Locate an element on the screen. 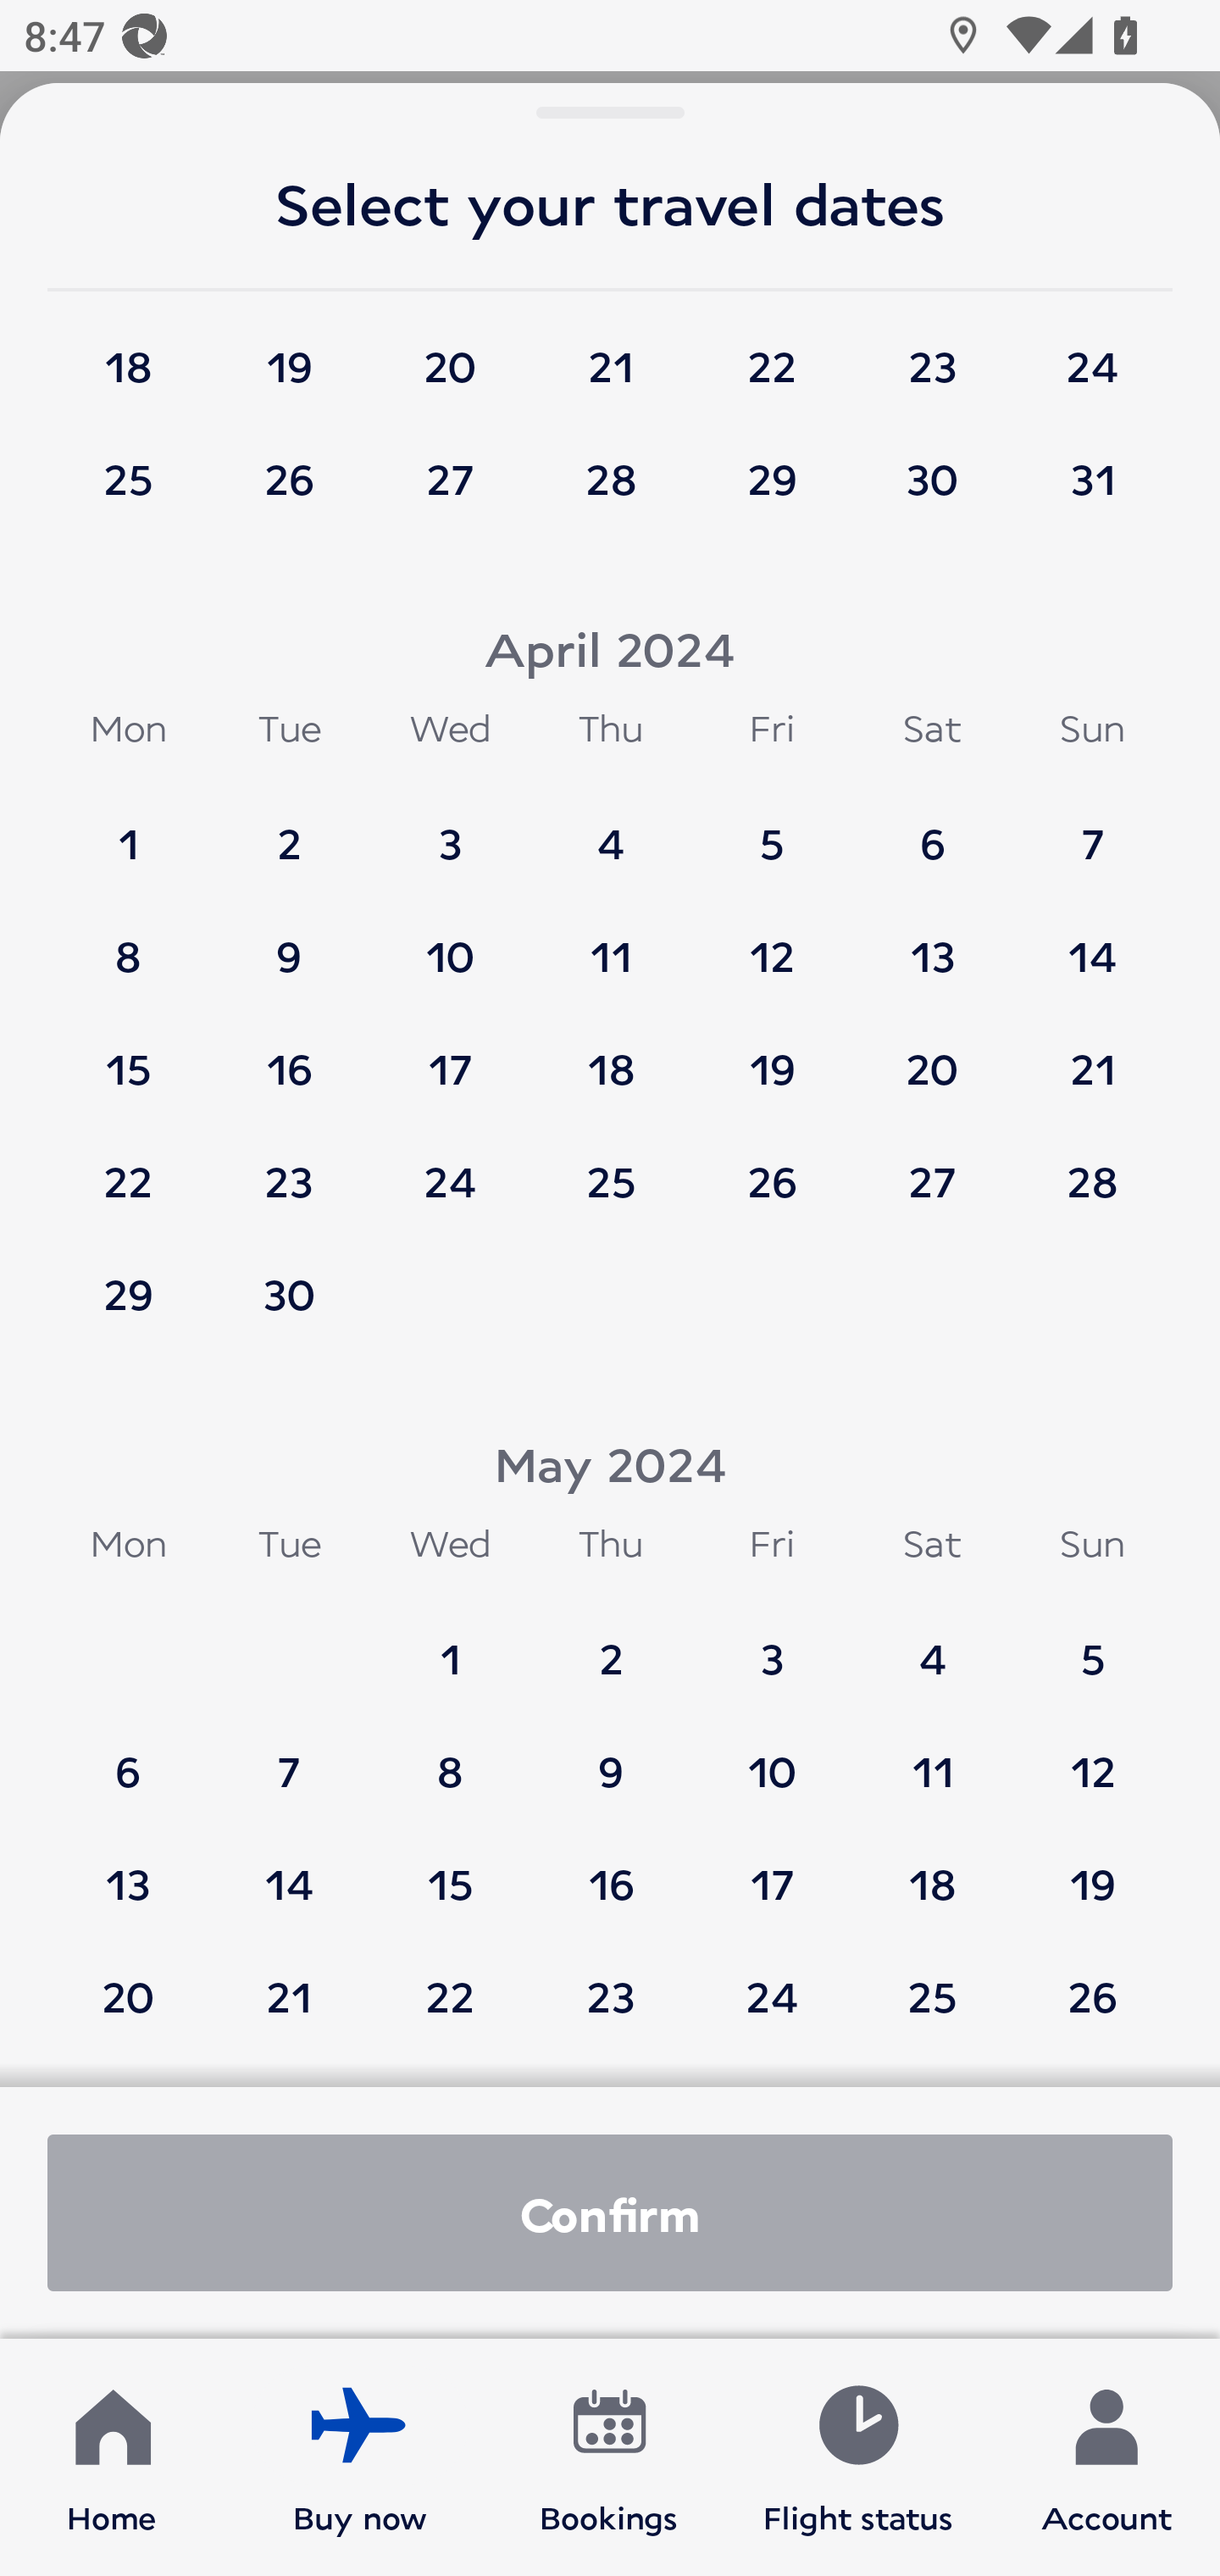 Image resolution: width=1220 pixels, height=2576 pixels. 20 is located at coordinates (450, 350).